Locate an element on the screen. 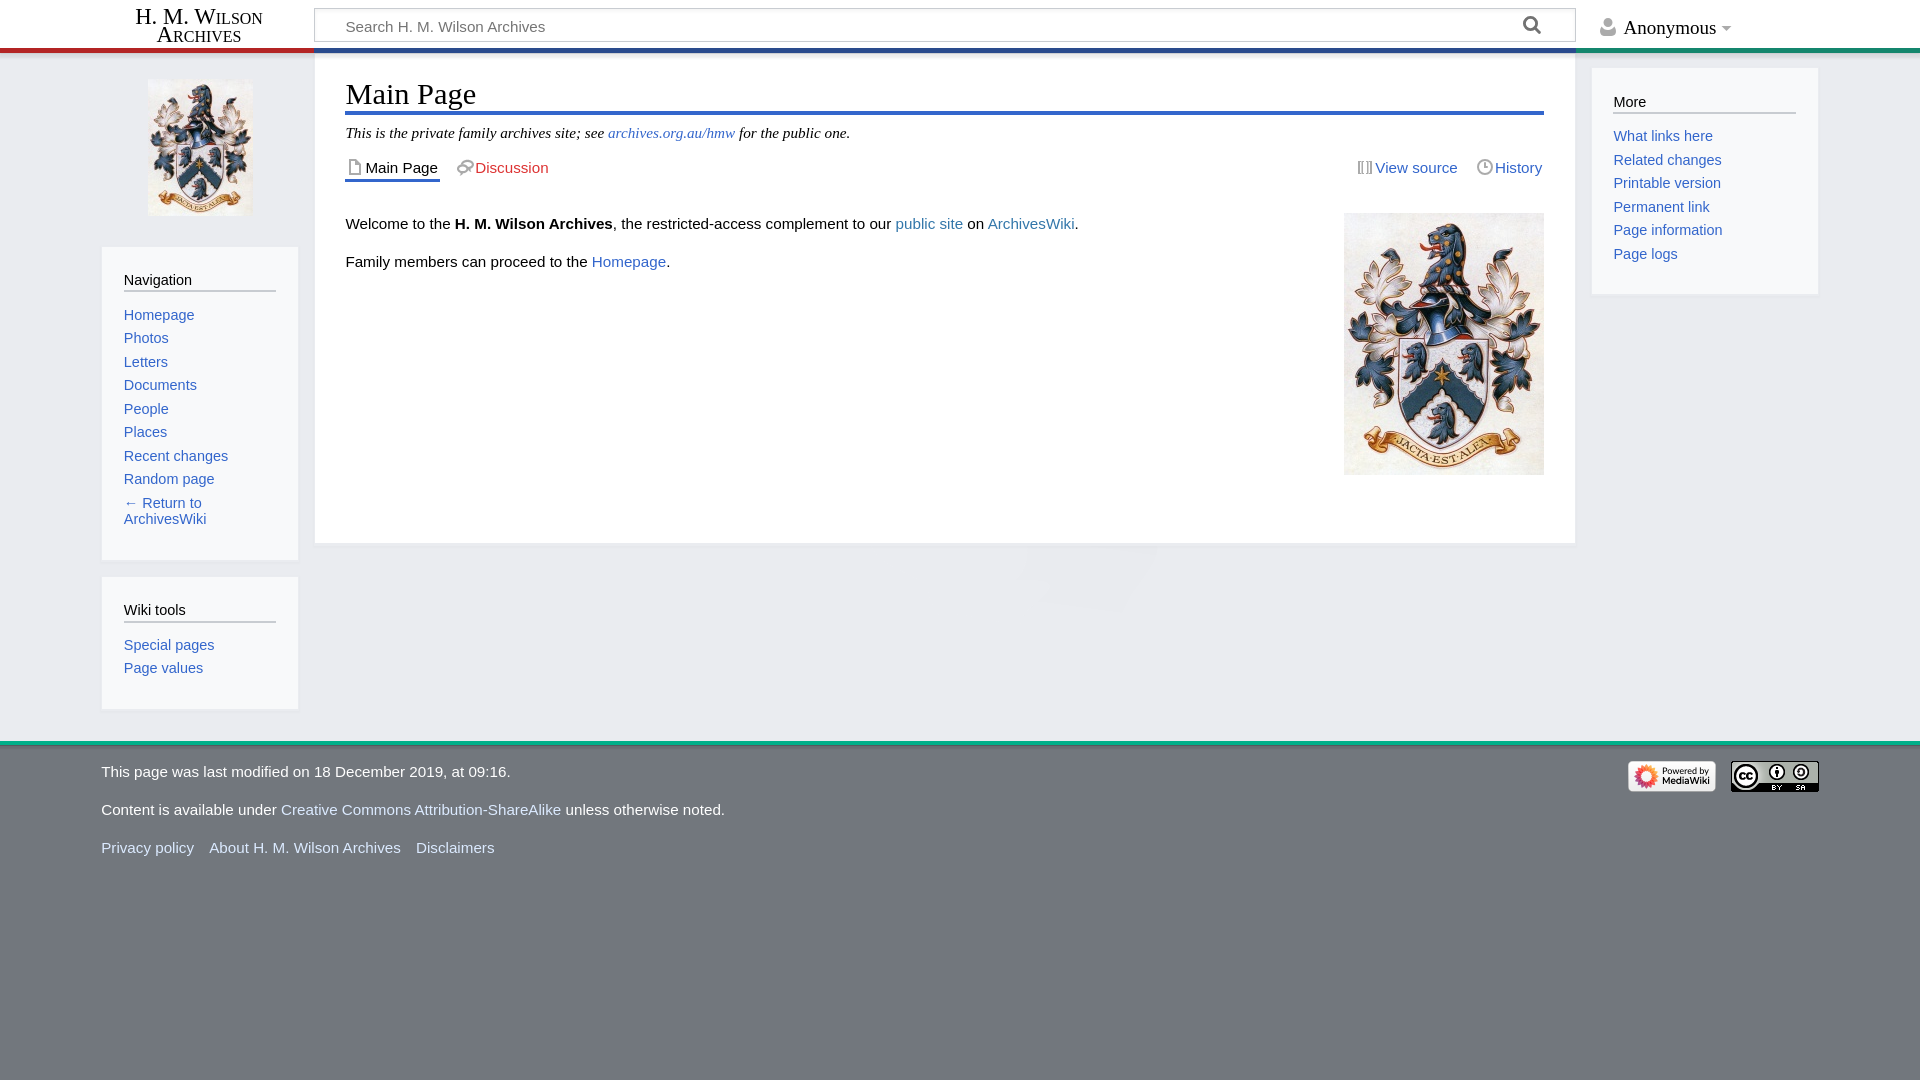 The width and height of the screenshot is (1920, 1080). History is located at coordinates (1510, 168).